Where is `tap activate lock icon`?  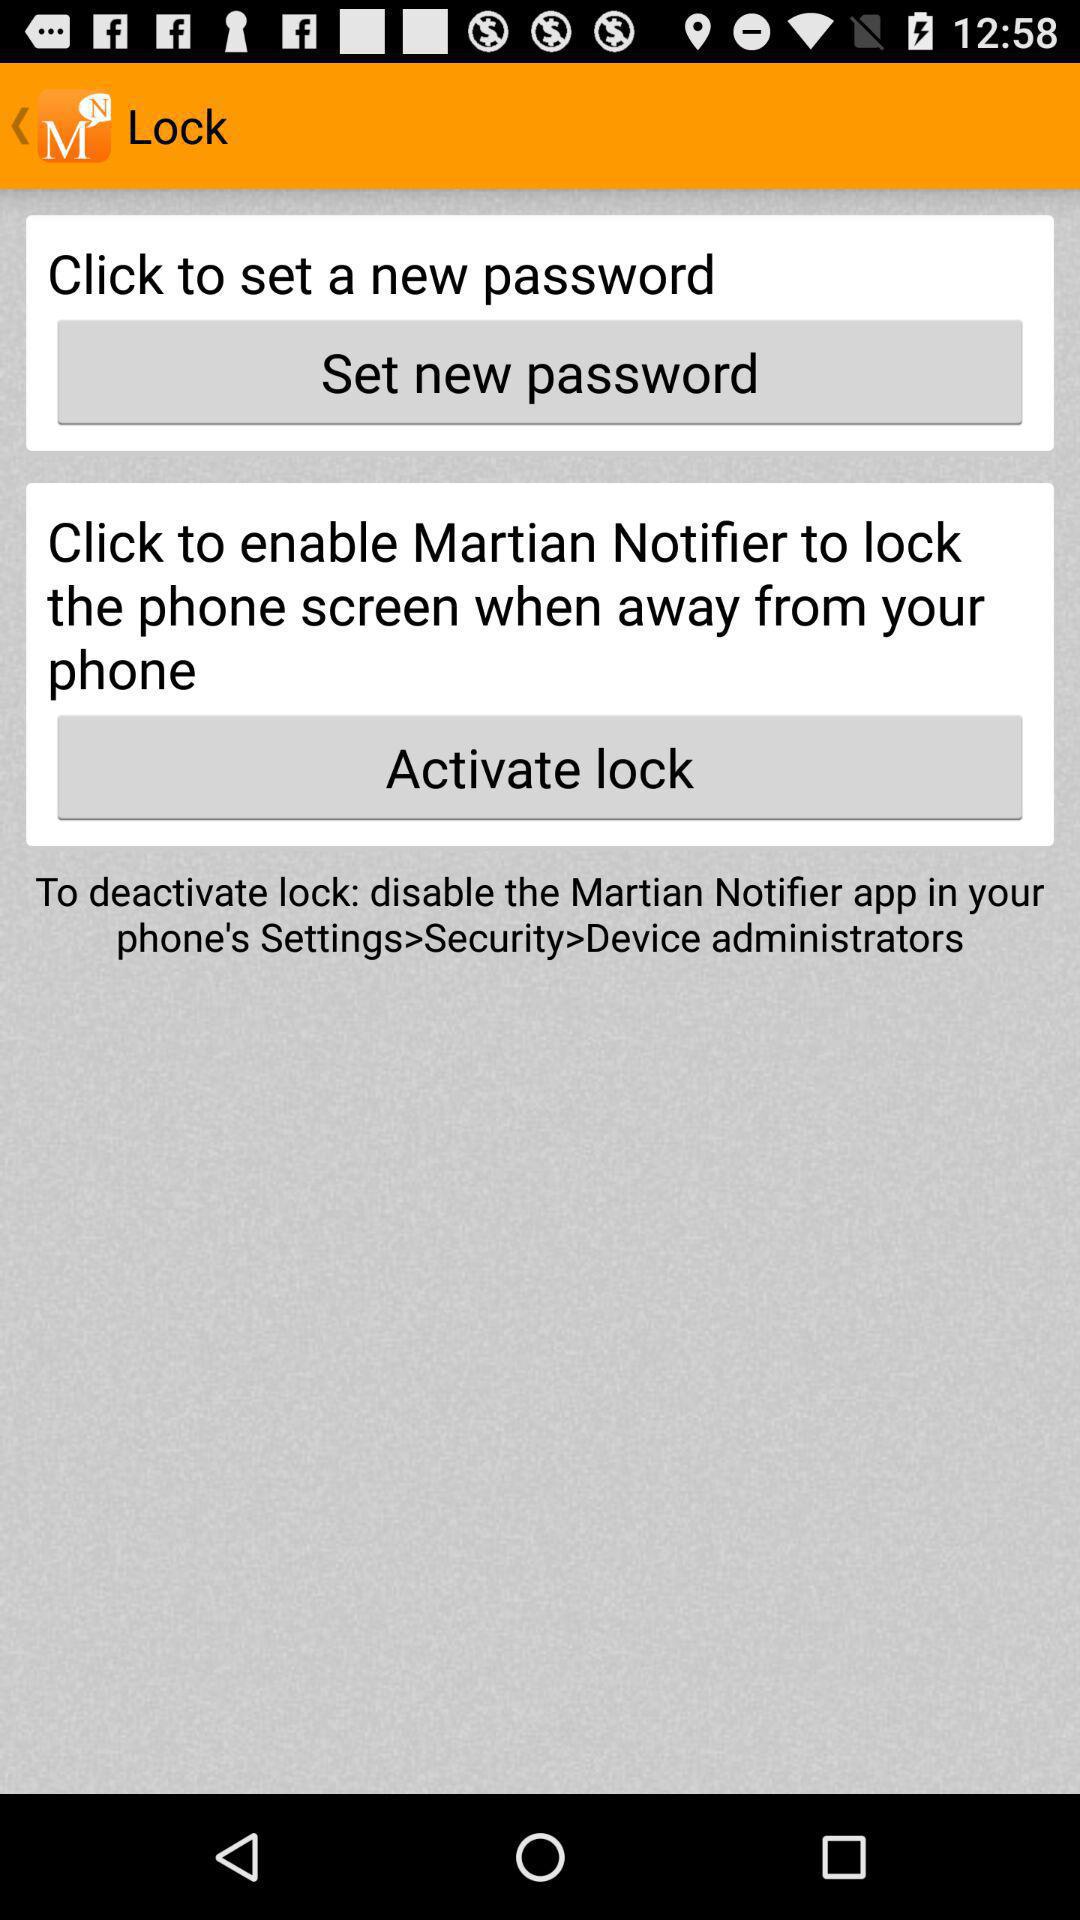 tap activate lock icon is located at coordinates (540, 767).